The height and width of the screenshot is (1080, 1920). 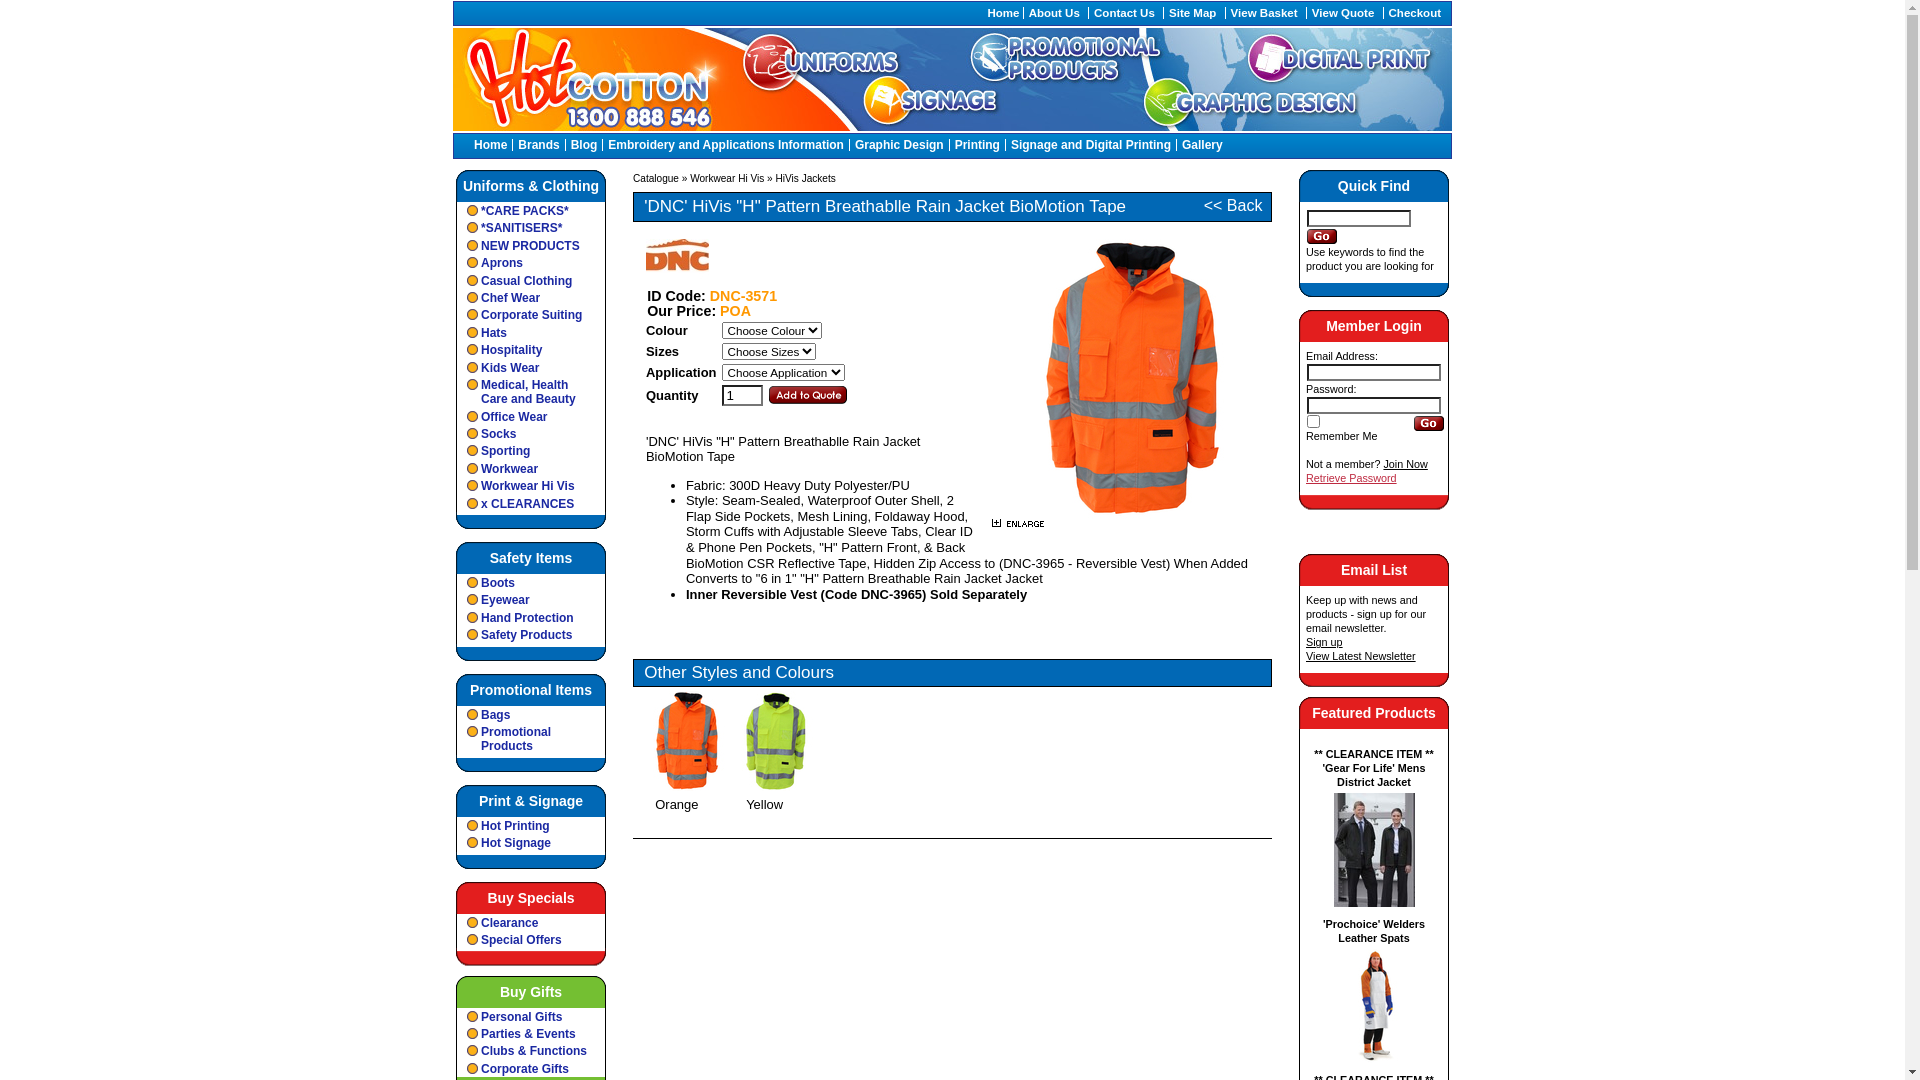 What do you see at coordinates (1344, 13) in the screenshot?
I see `View Quote` at bounding box center [1344, 13].